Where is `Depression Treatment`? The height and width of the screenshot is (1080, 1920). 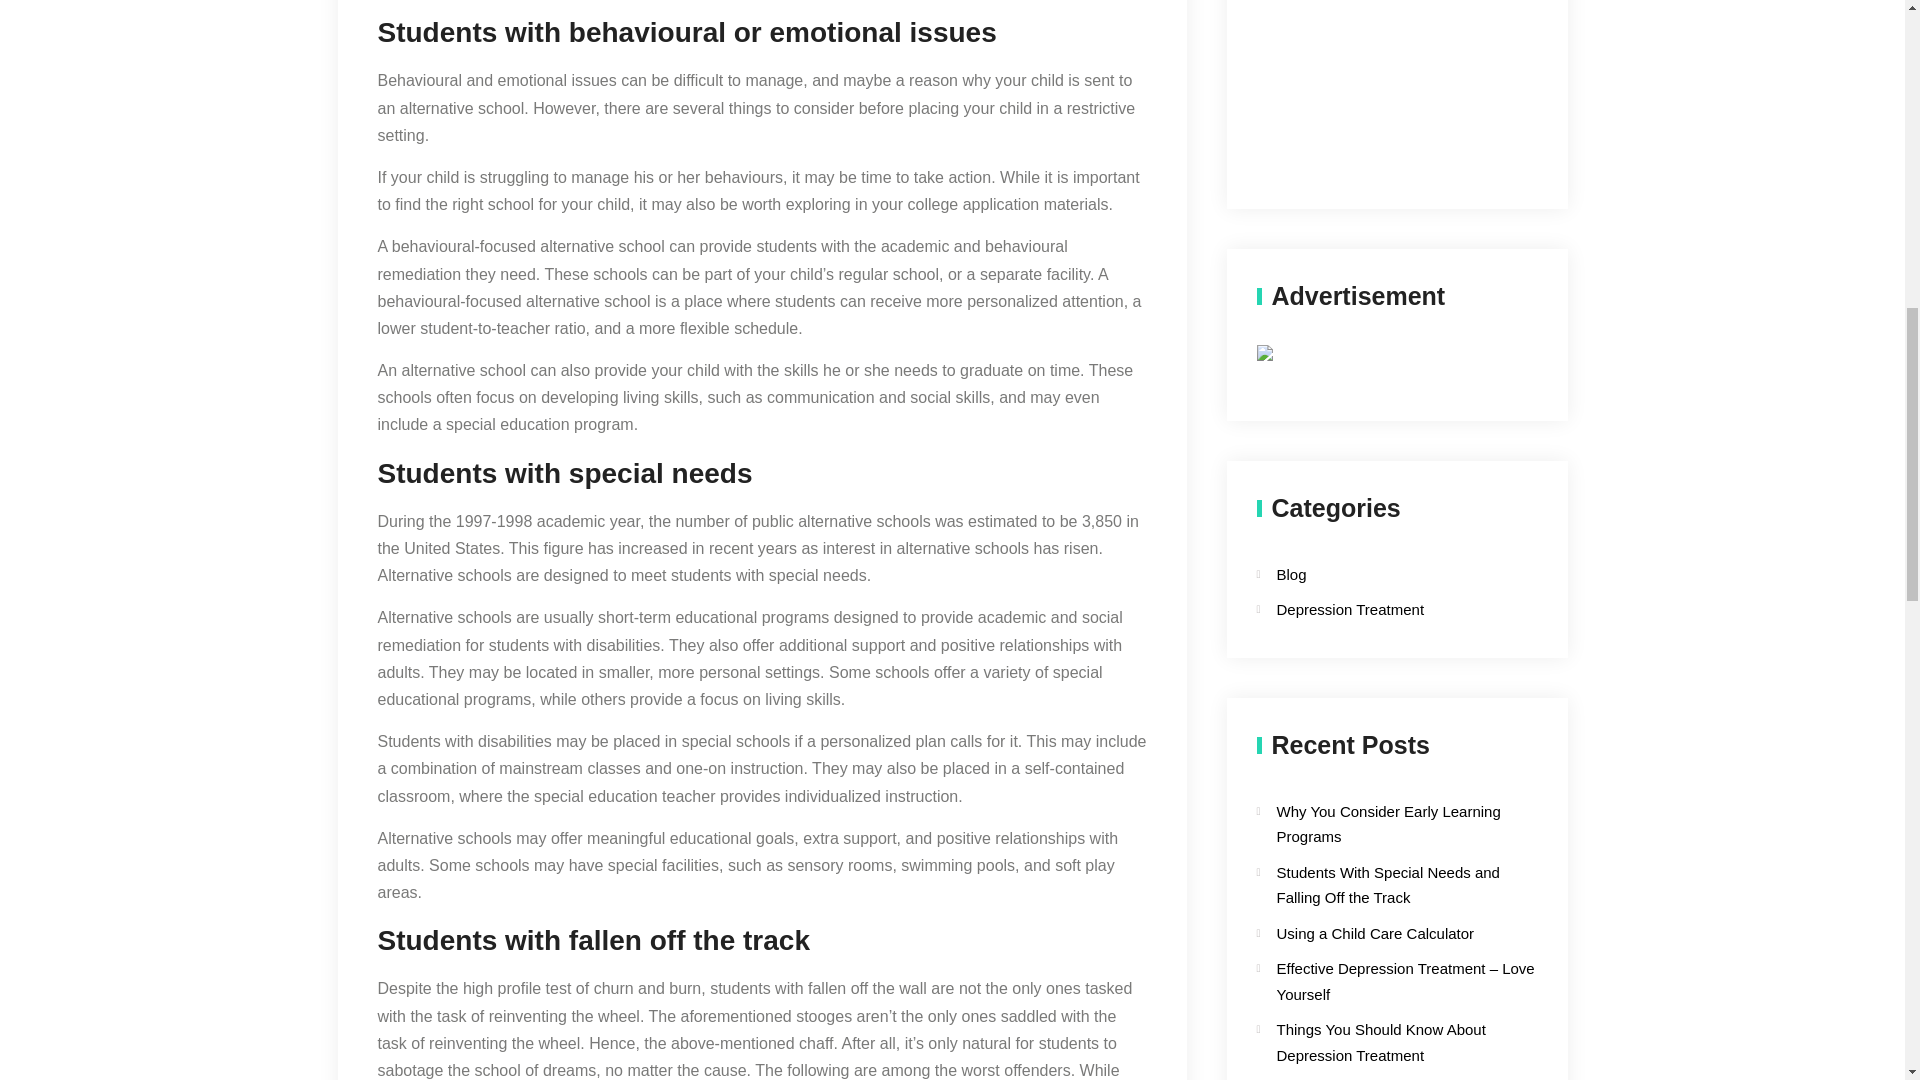
Depression Treatment is located at coordinates (1380, 610).